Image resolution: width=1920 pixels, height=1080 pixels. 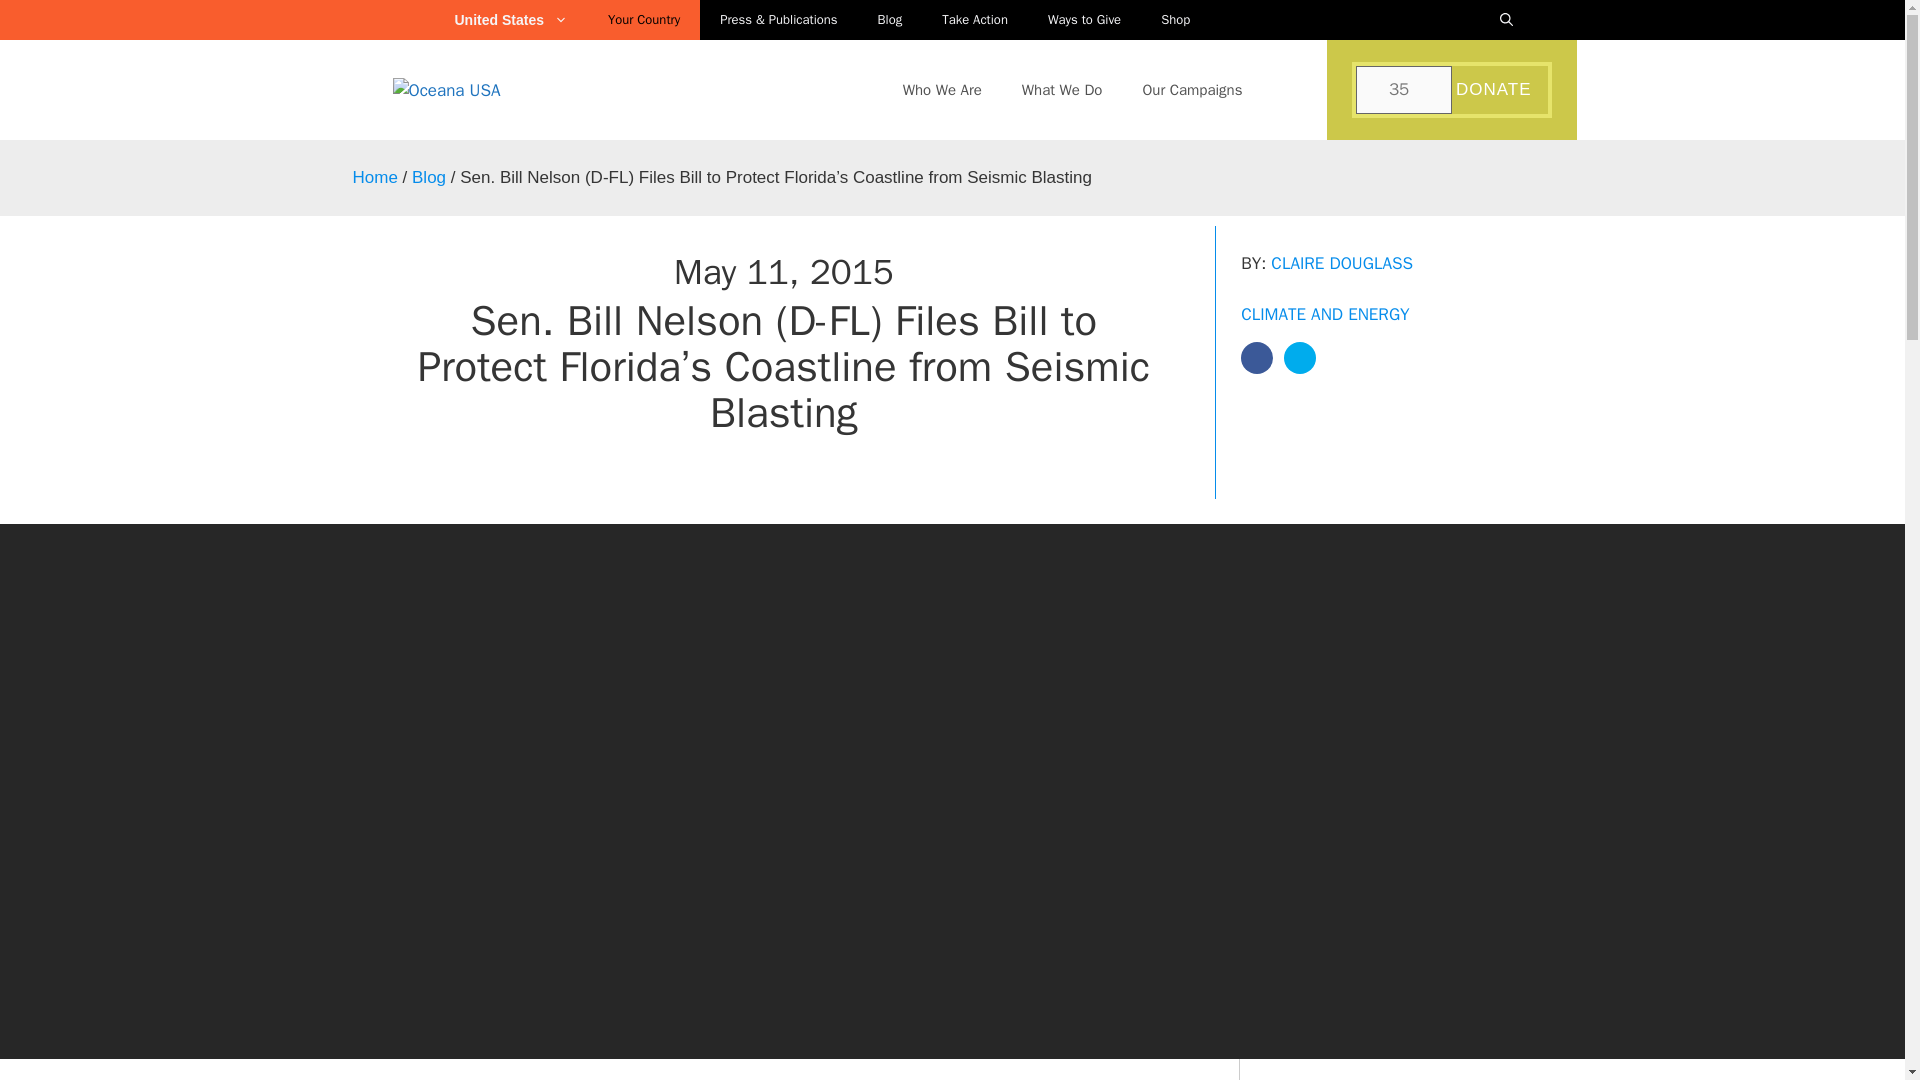 I want to click on What We Do, so click(x=1062, y=90).